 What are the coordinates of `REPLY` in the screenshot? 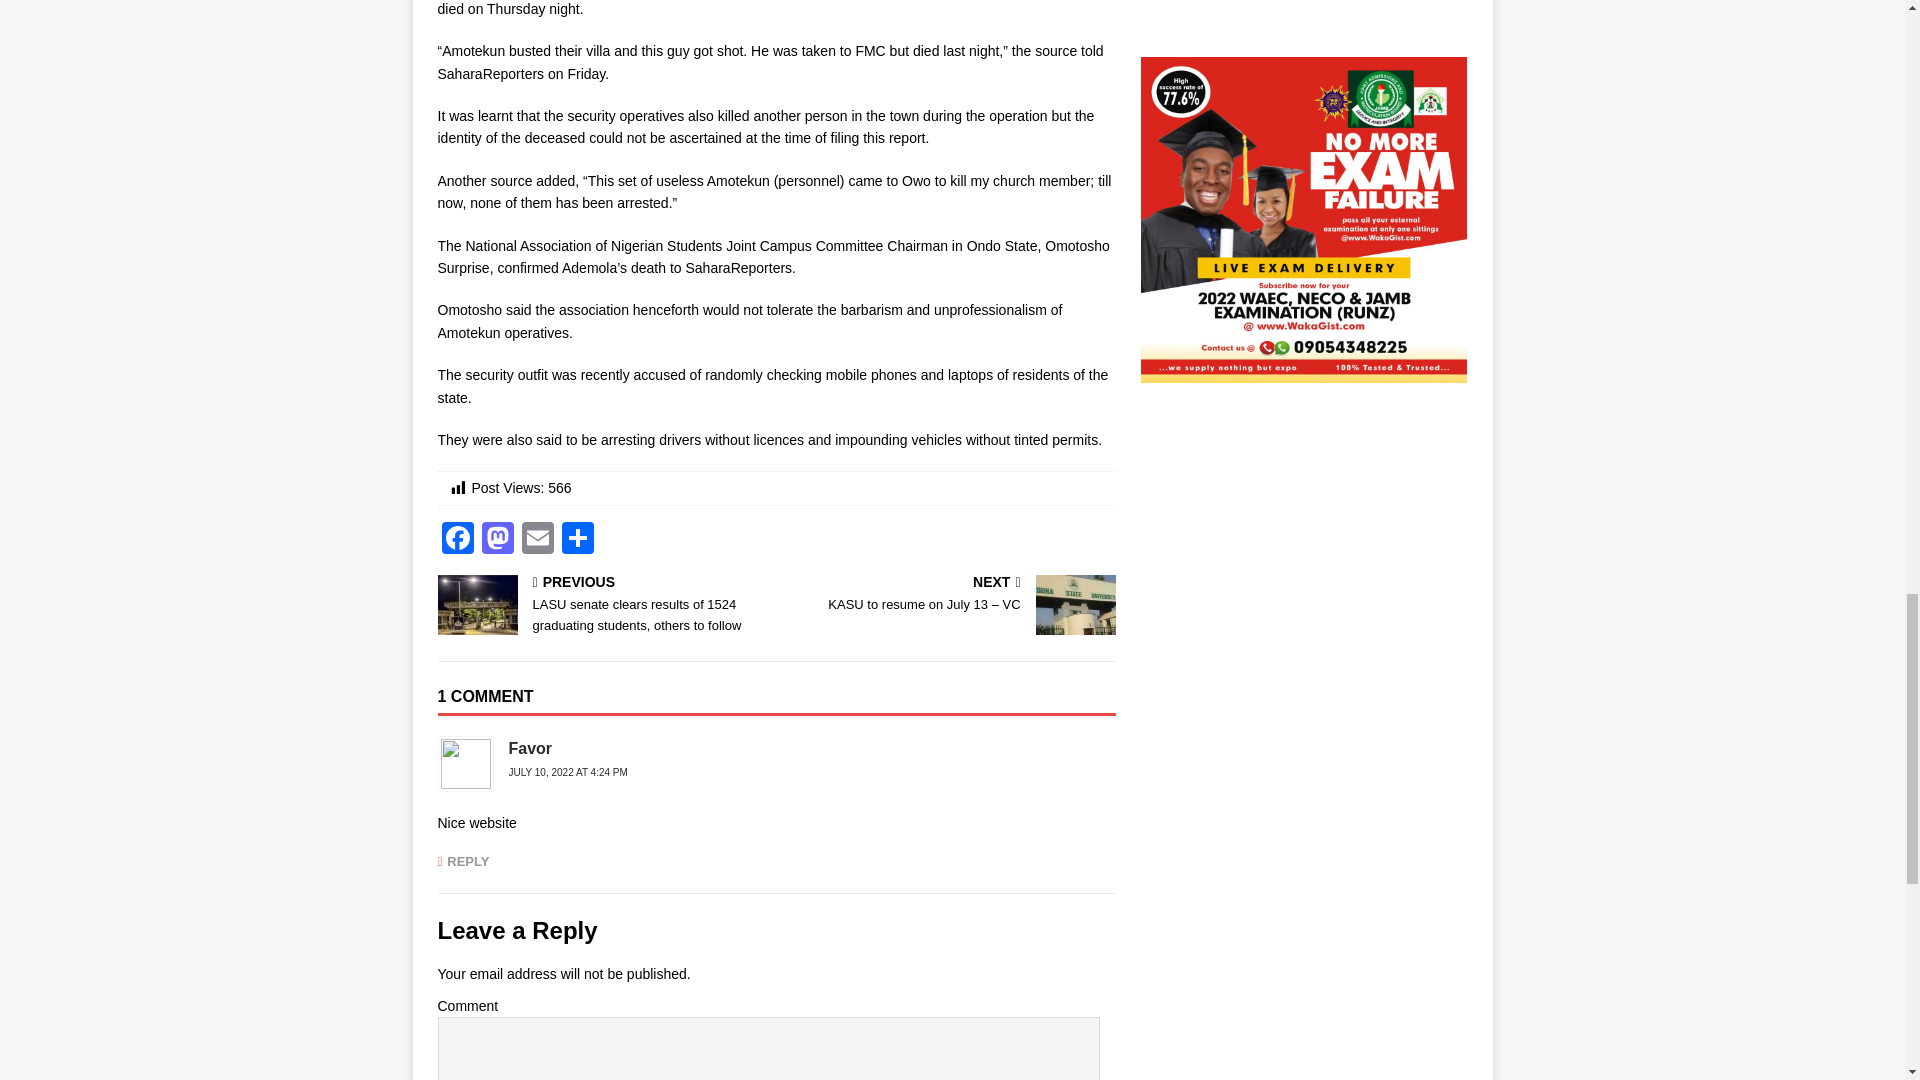 It's located at (463, 862).